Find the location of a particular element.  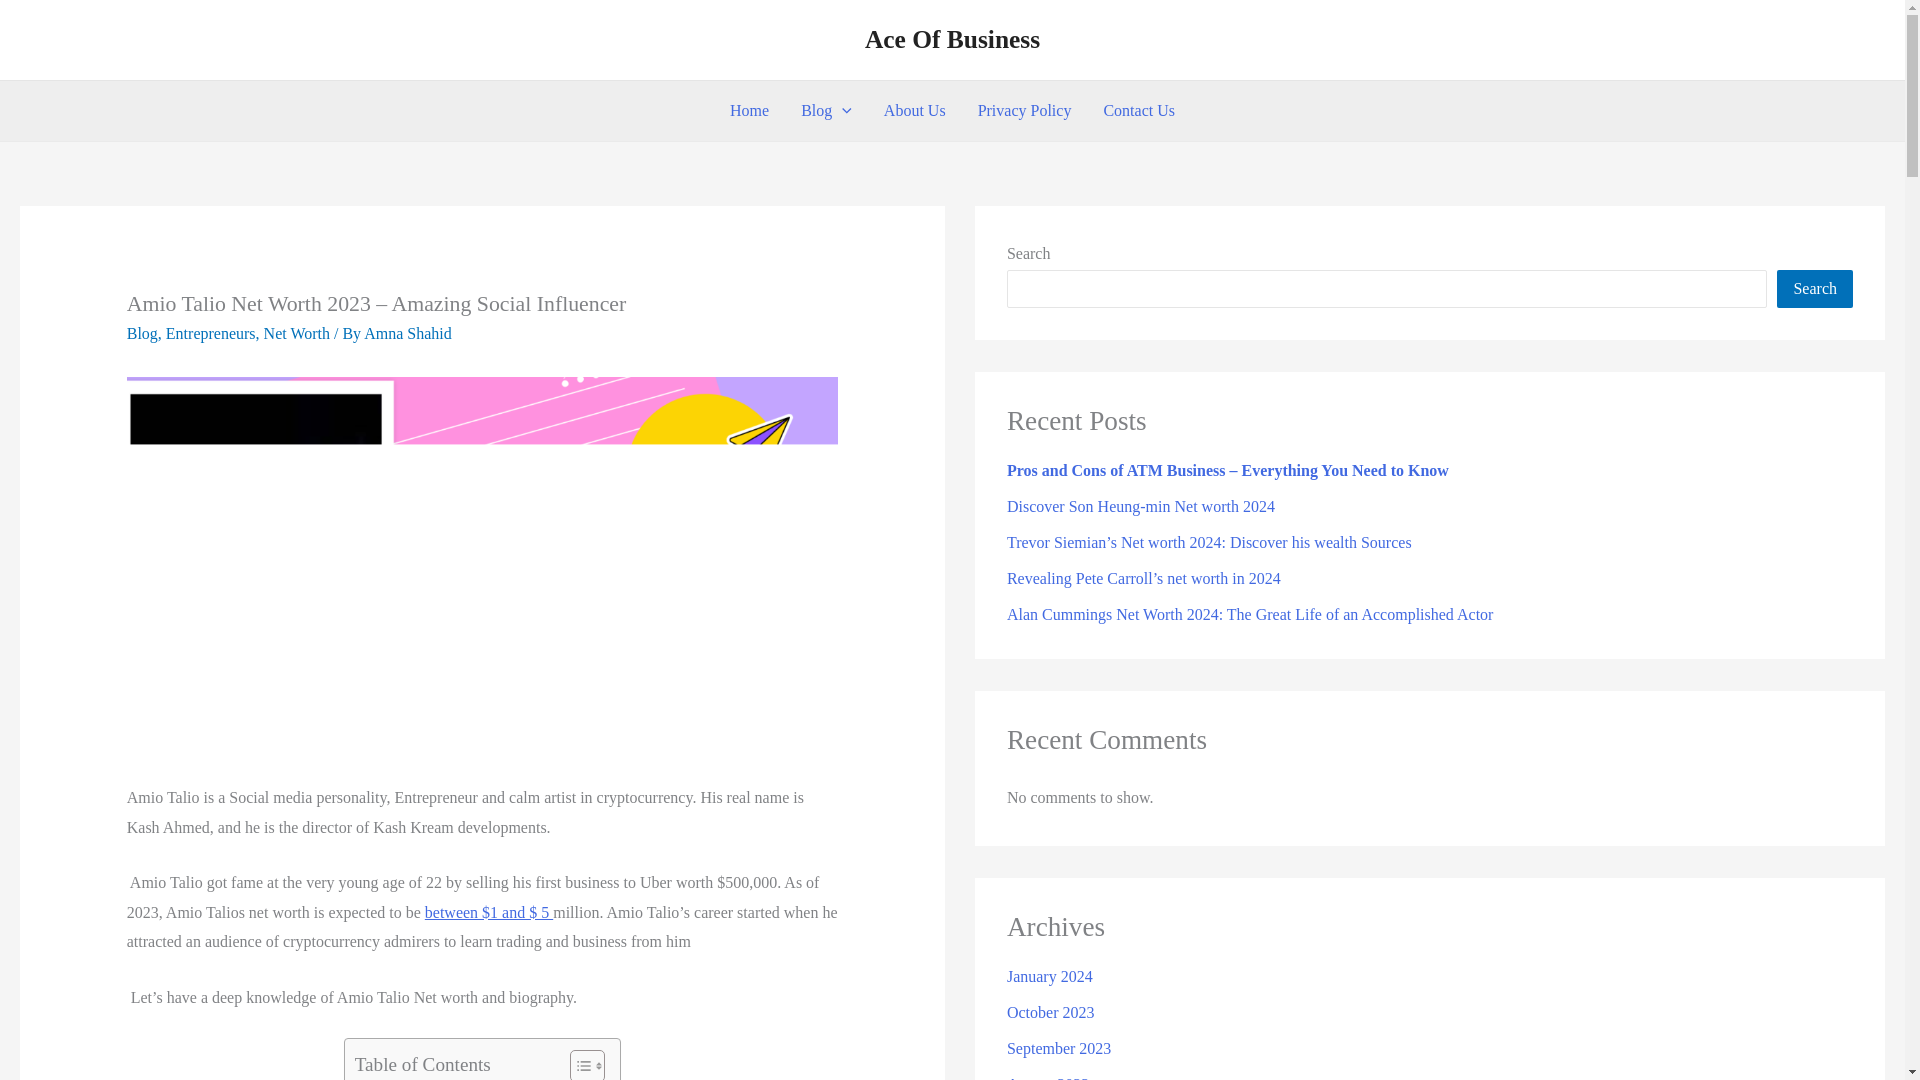

Blog is located at coordinates (826, 111).